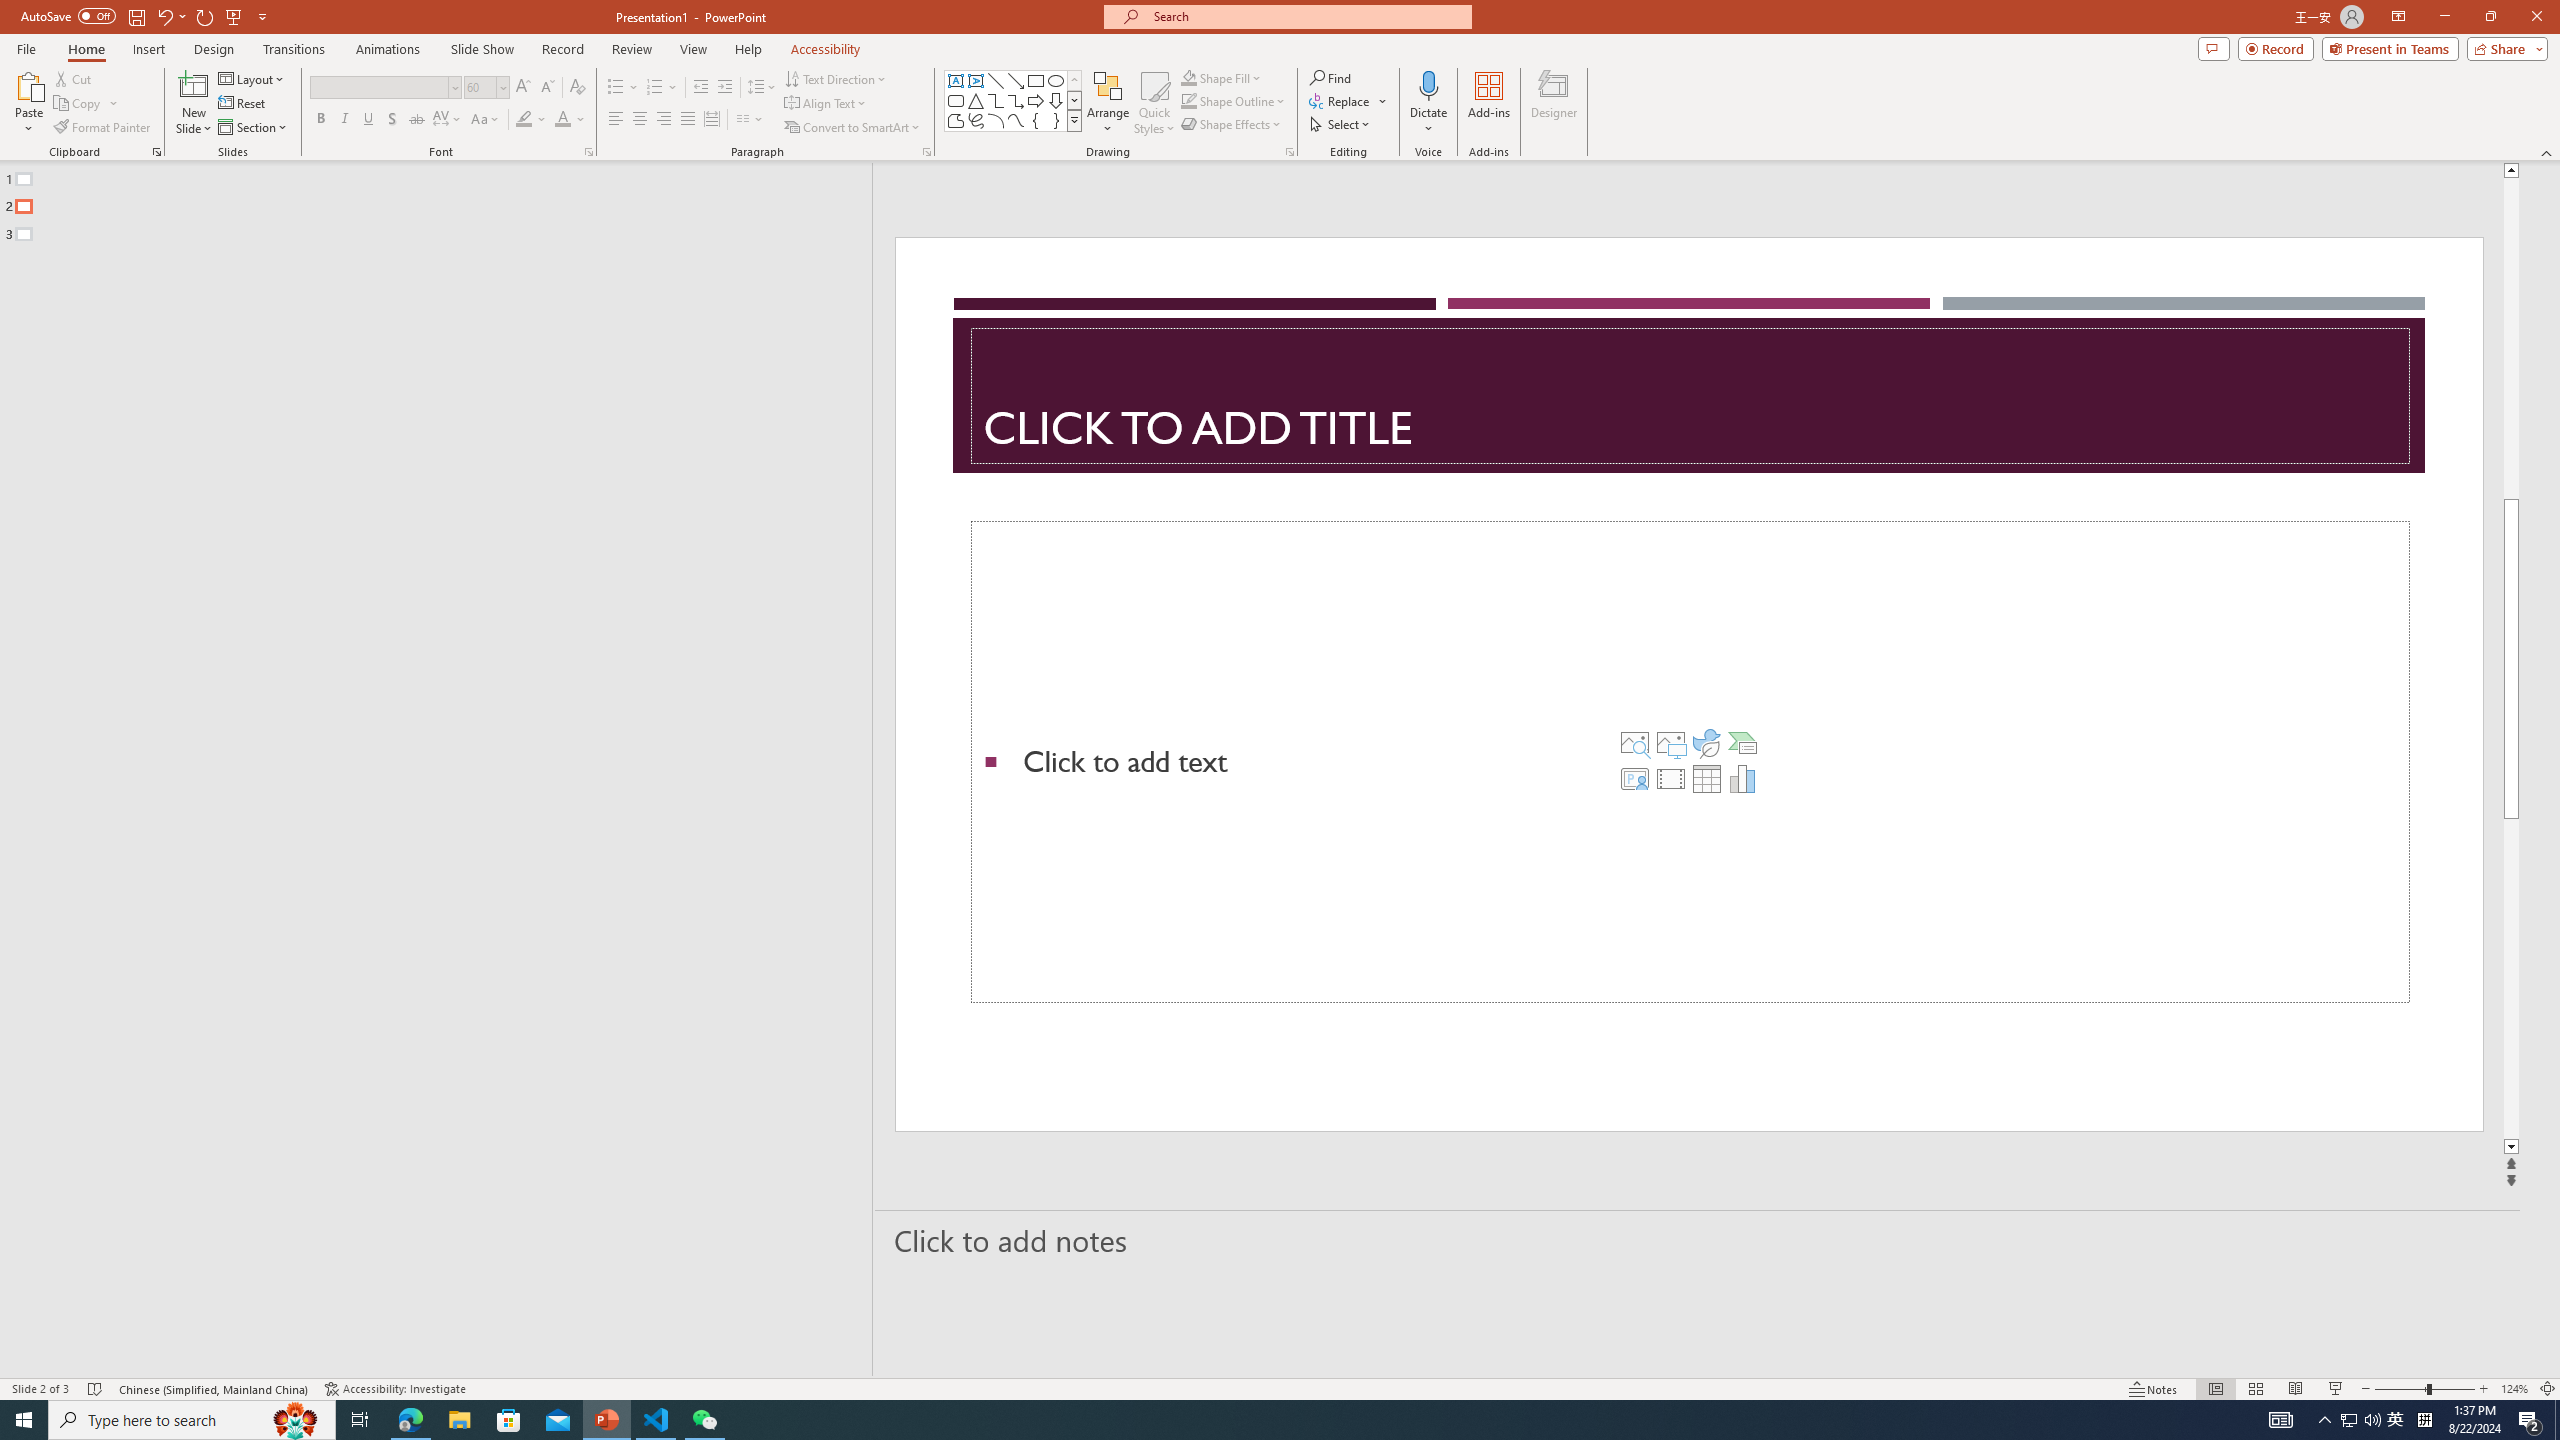 Image resolution: width=2560 pixels, height=1440 pixels. Describe the element at coordinates (1707, 778) in the screenshot. I see `Insert Table` at that location.